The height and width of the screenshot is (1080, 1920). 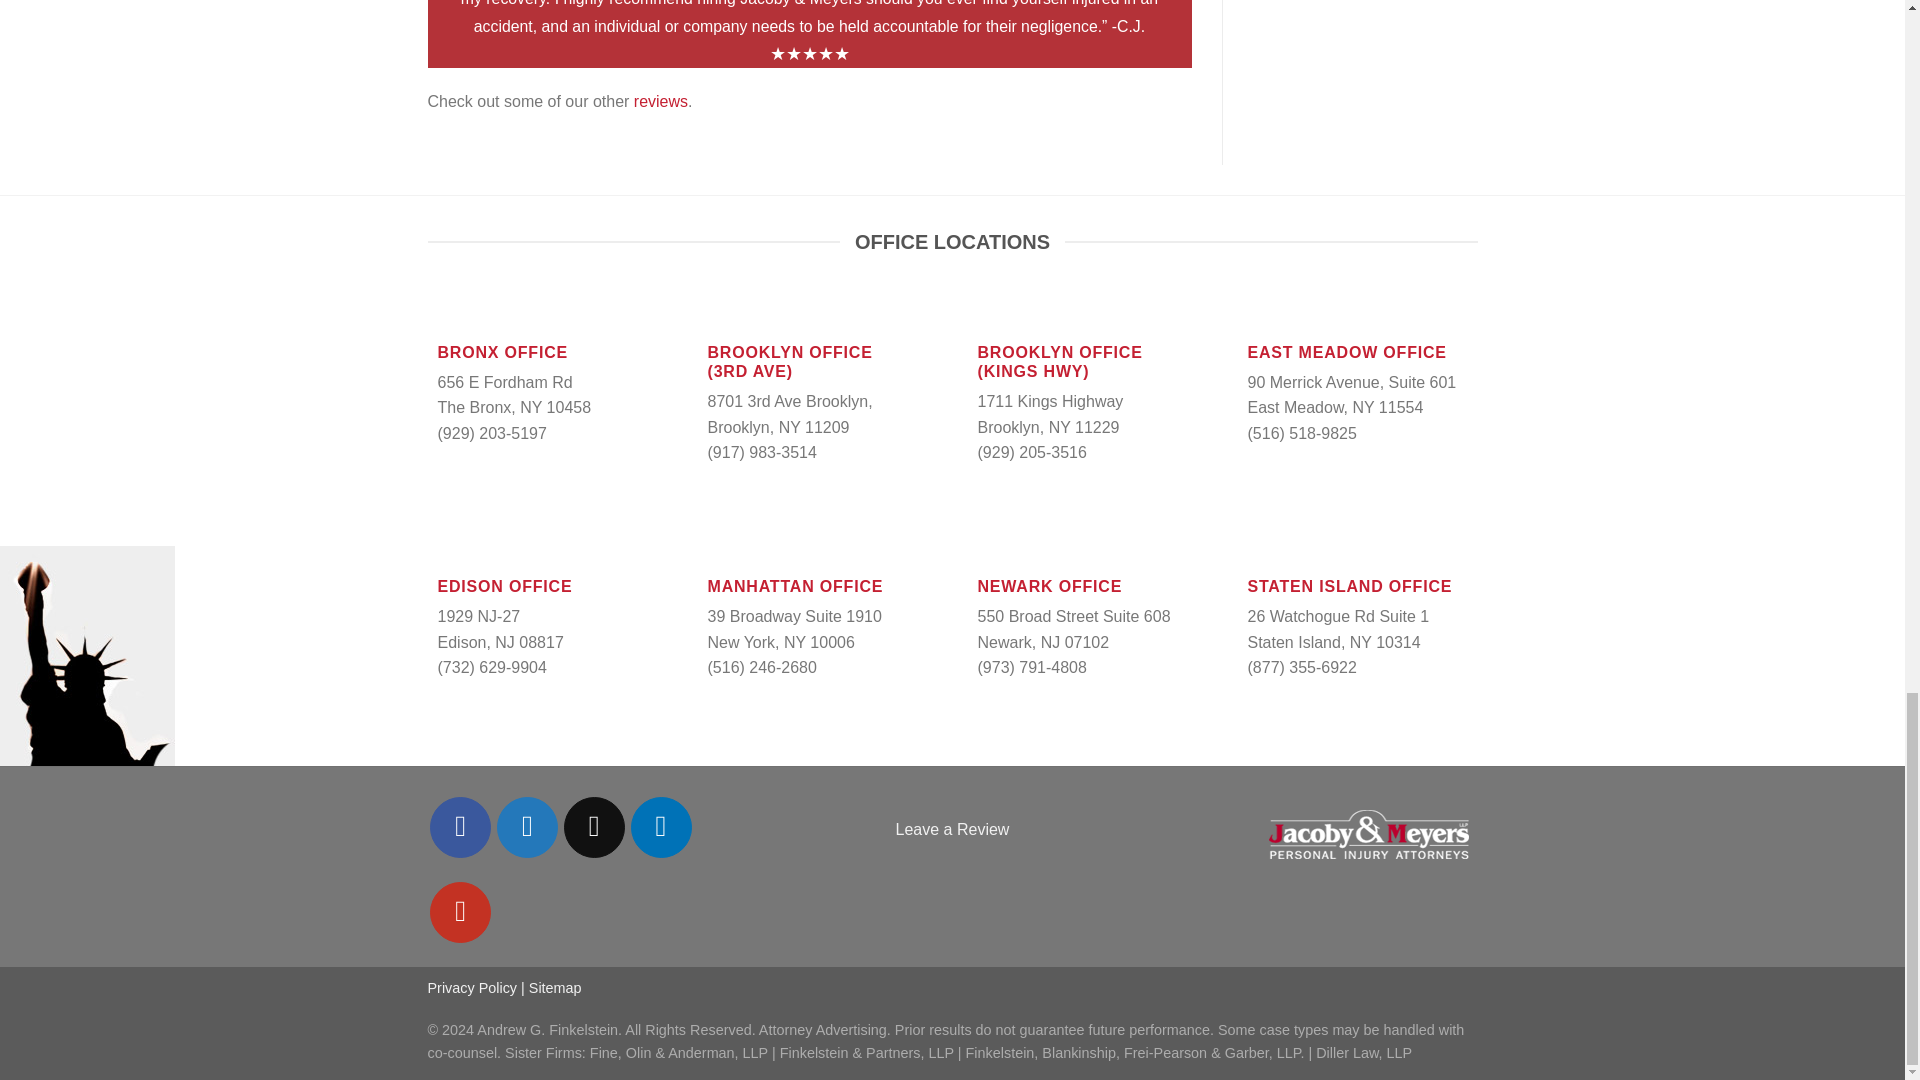 What do you see at coordinates (460, 912) in the screenshot?
I see `Follow on YouTube` at bounding box center [460, 912].